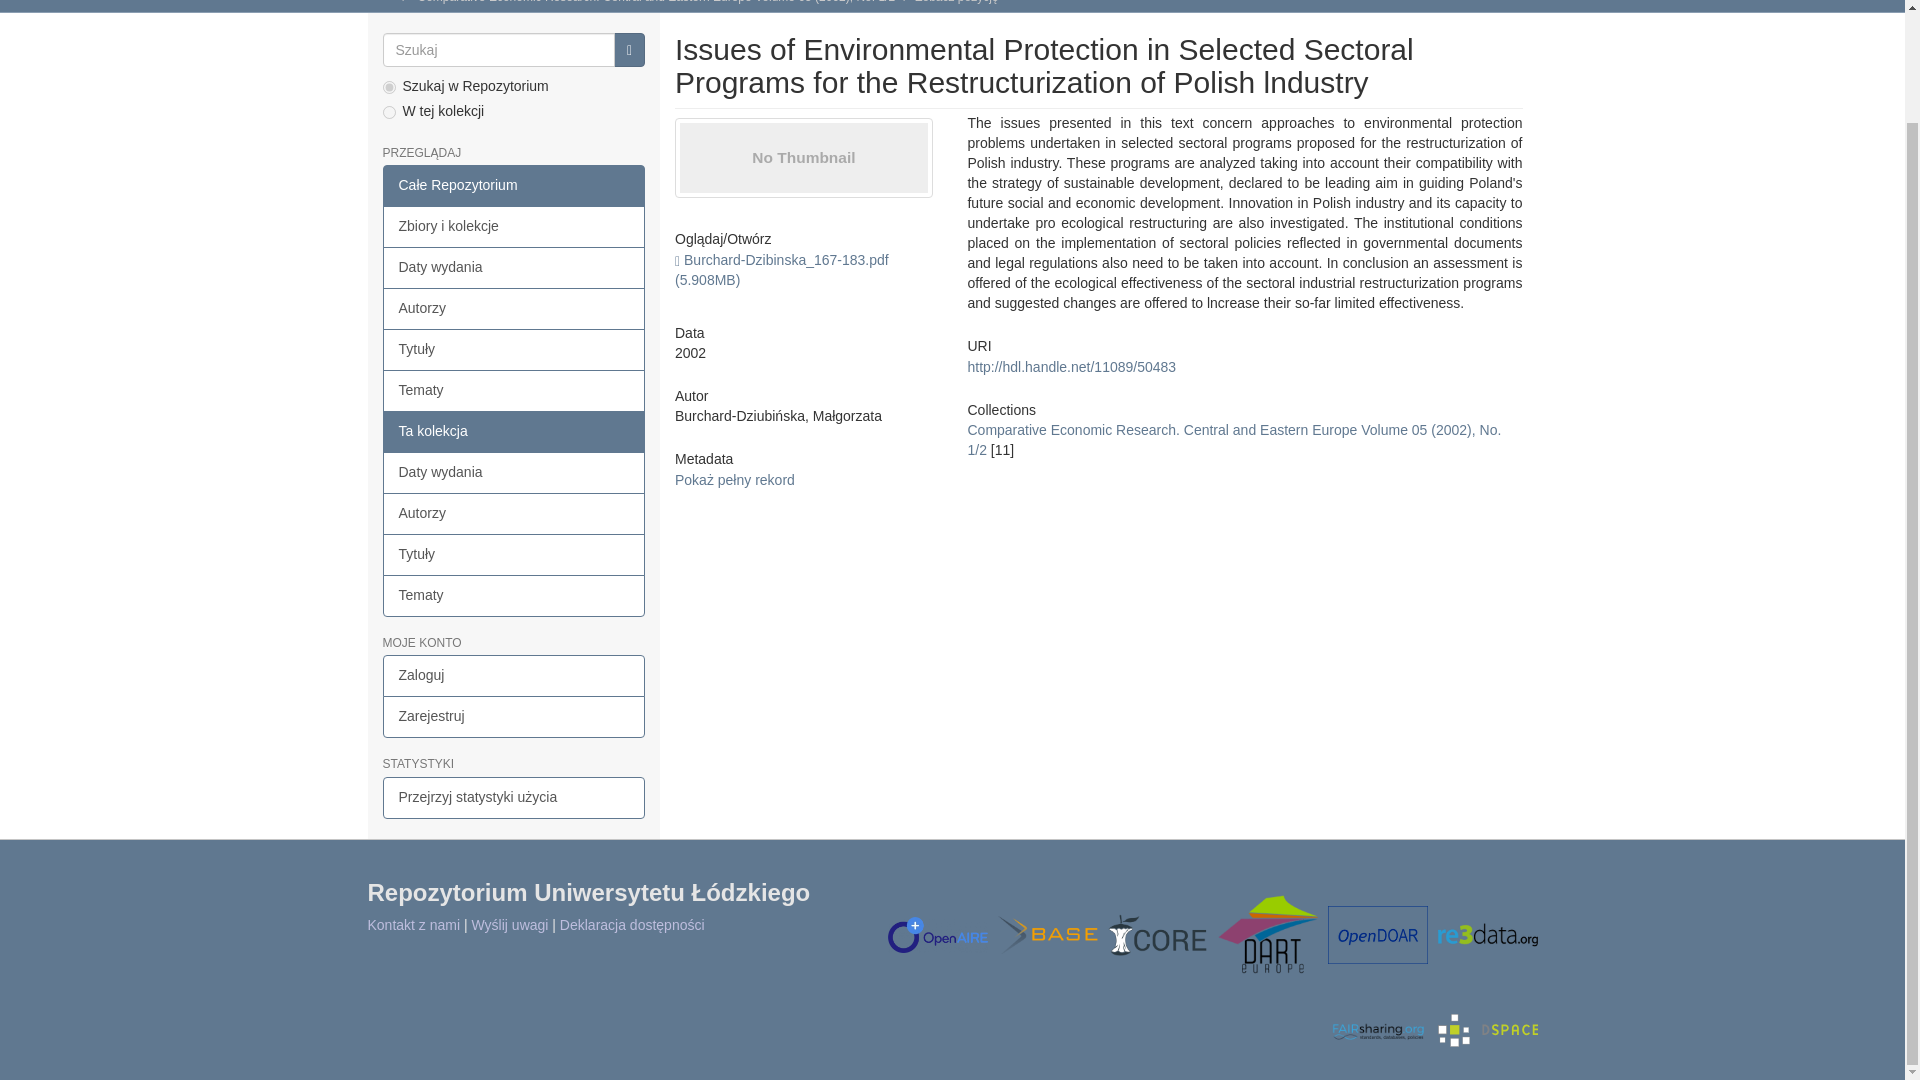 This screenshot has width=1920, height=1080. Describe the element at coordinates (514, 268) in the screenshot. I see `Daty wydania` at that location.